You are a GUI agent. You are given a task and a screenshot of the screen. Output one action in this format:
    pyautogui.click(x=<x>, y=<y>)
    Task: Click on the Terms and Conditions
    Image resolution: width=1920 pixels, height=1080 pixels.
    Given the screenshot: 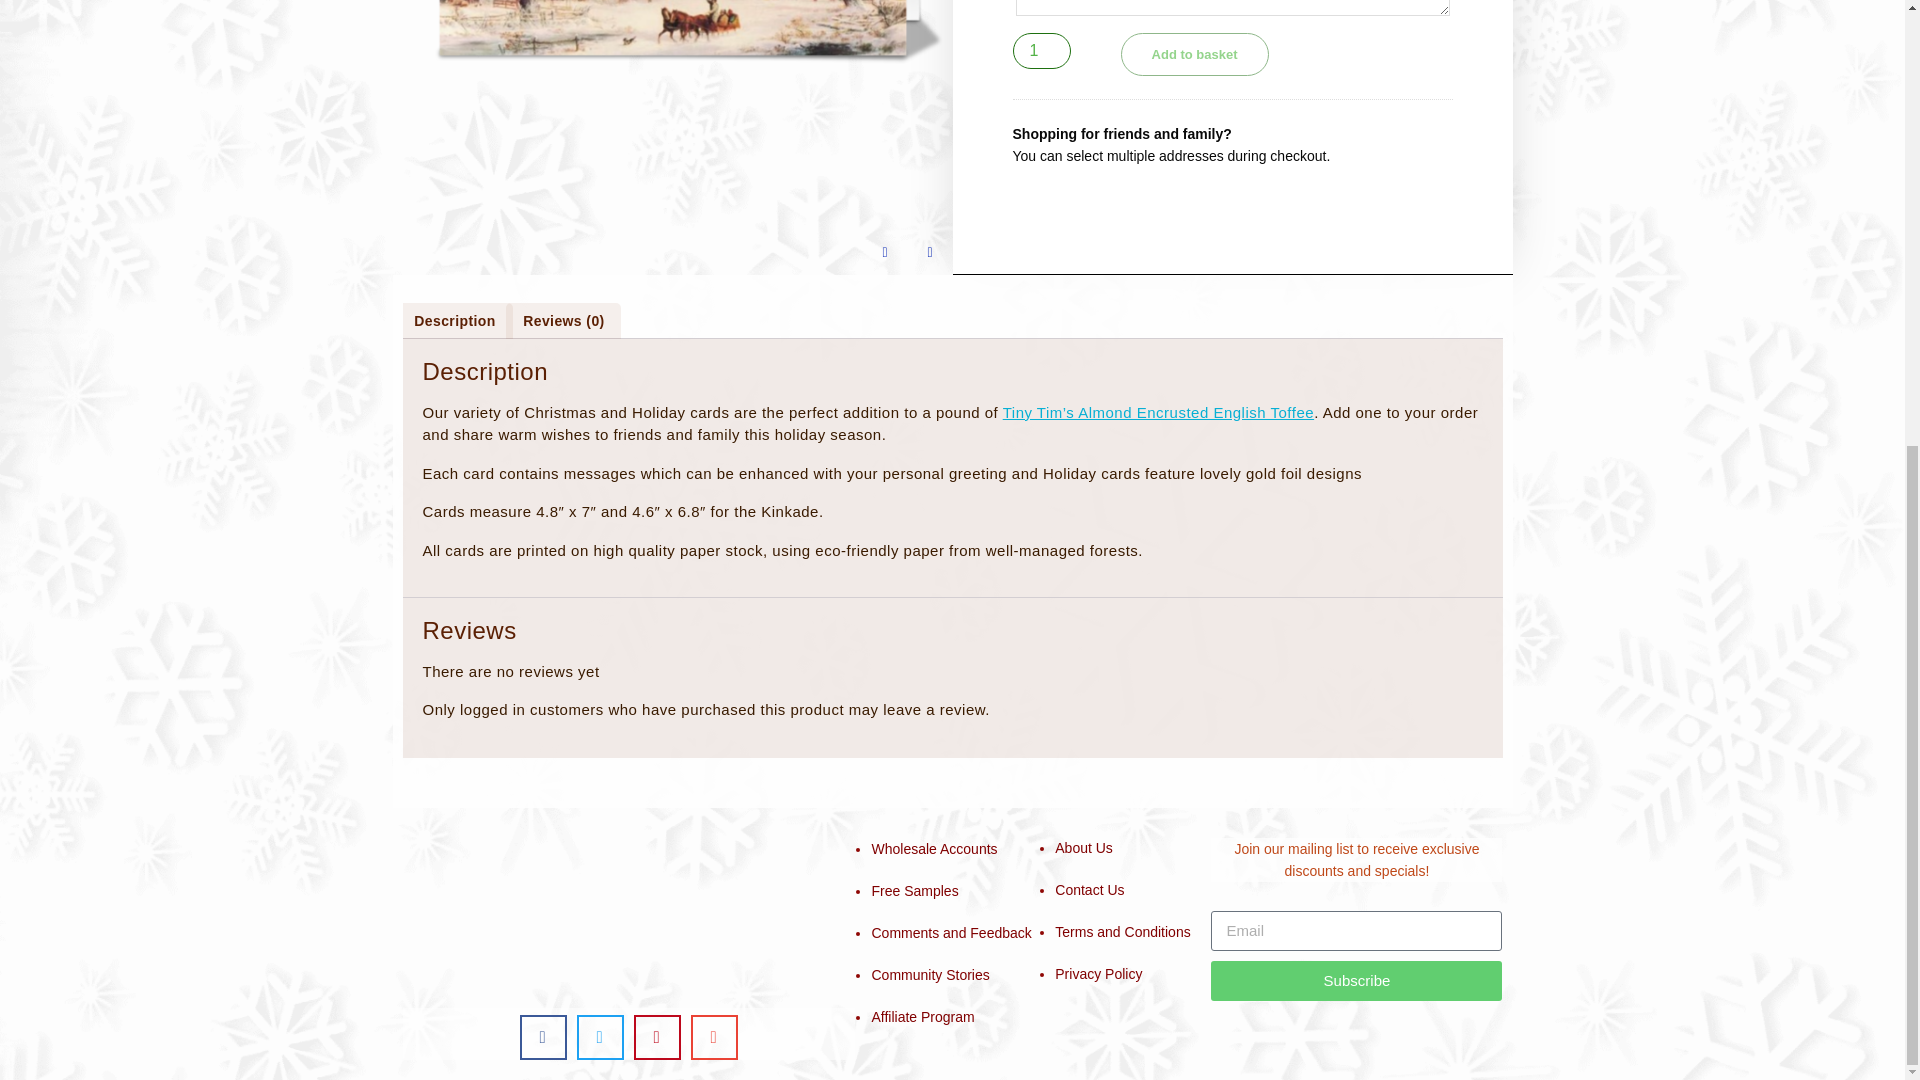 What is the action you would take?
    pyautogui.click(x=1122, y=932)
    